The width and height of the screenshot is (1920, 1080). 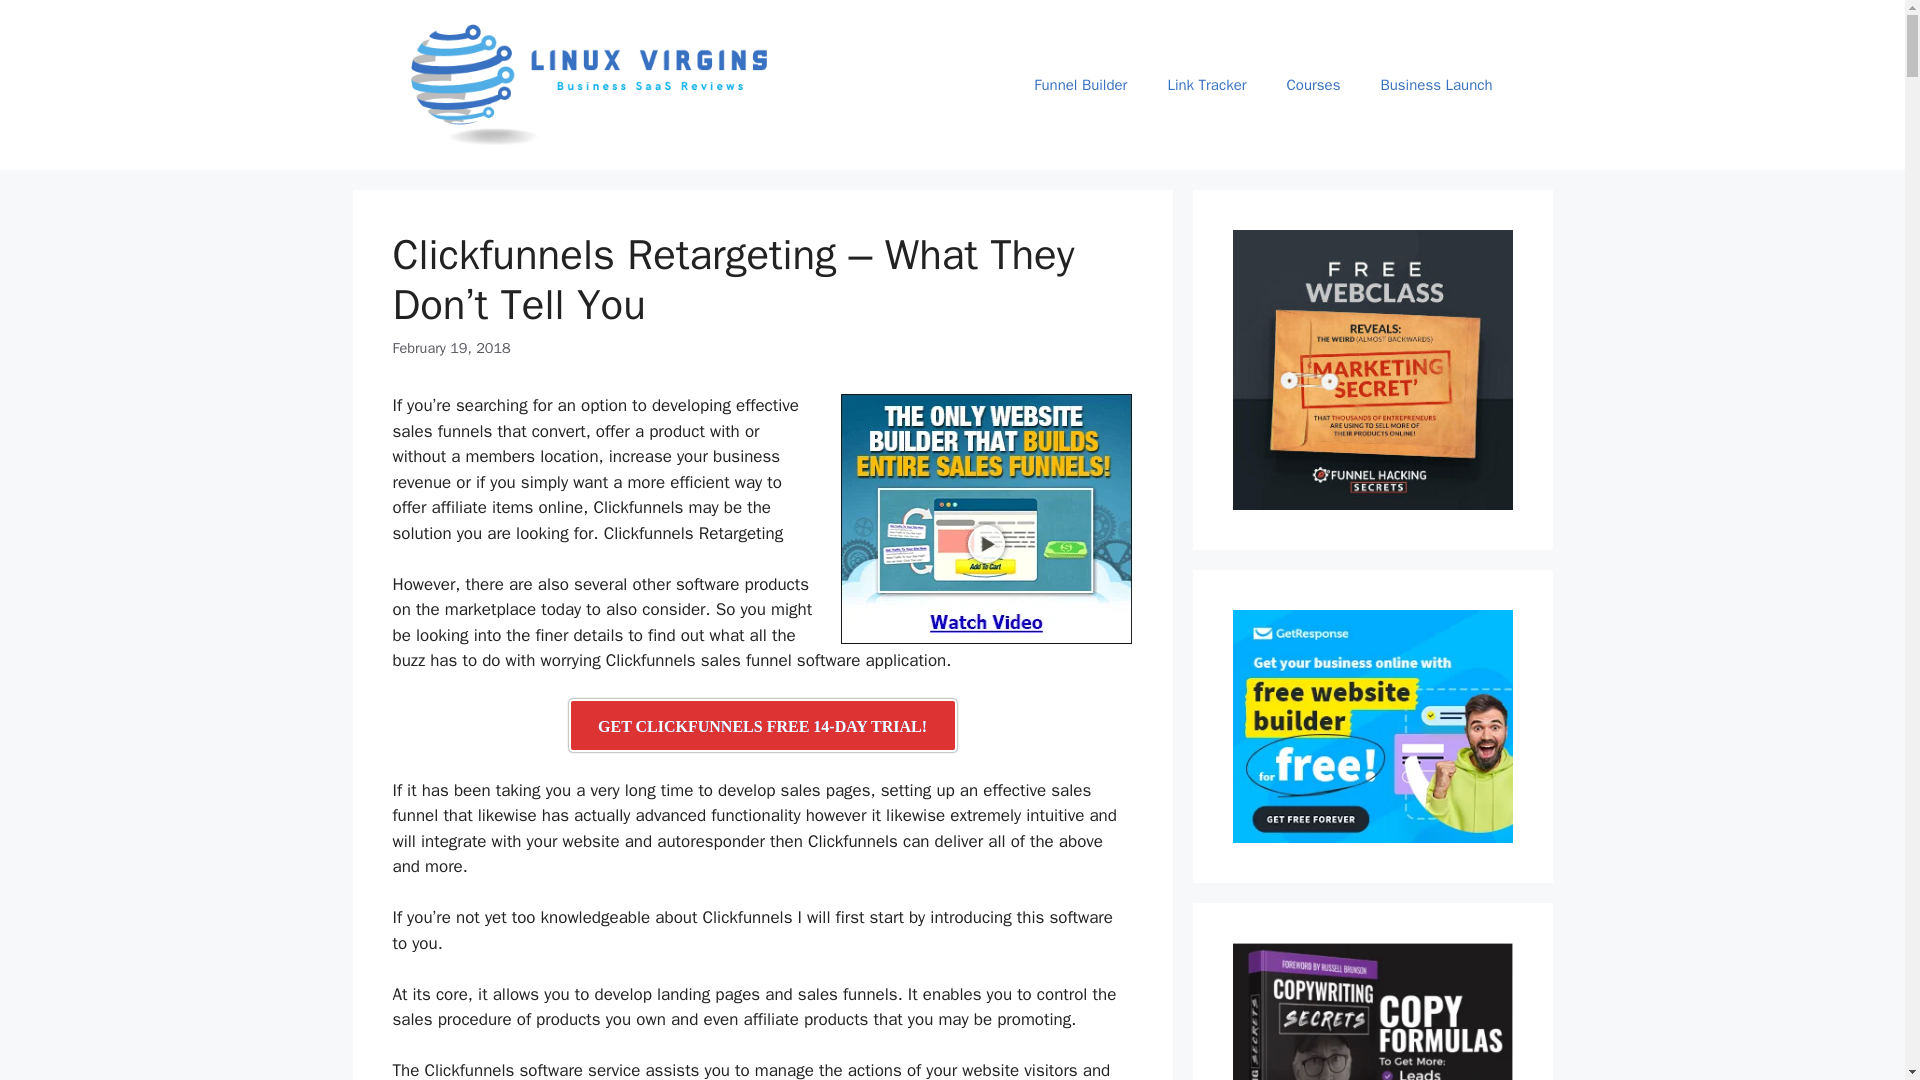 I want to click on Business Launch, so click(x=1436, y=84).